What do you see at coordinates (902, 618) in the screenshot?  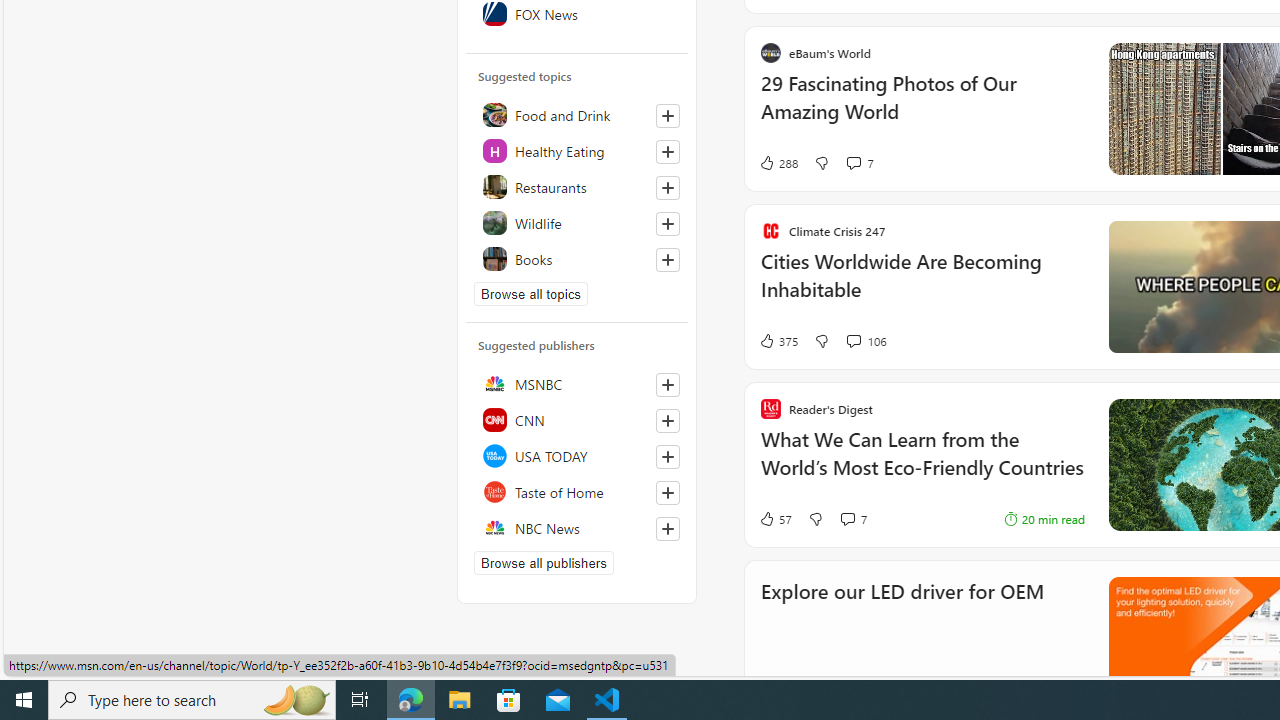 I see `Explore our LED driver for OEM` at bounding box center [902, 618].